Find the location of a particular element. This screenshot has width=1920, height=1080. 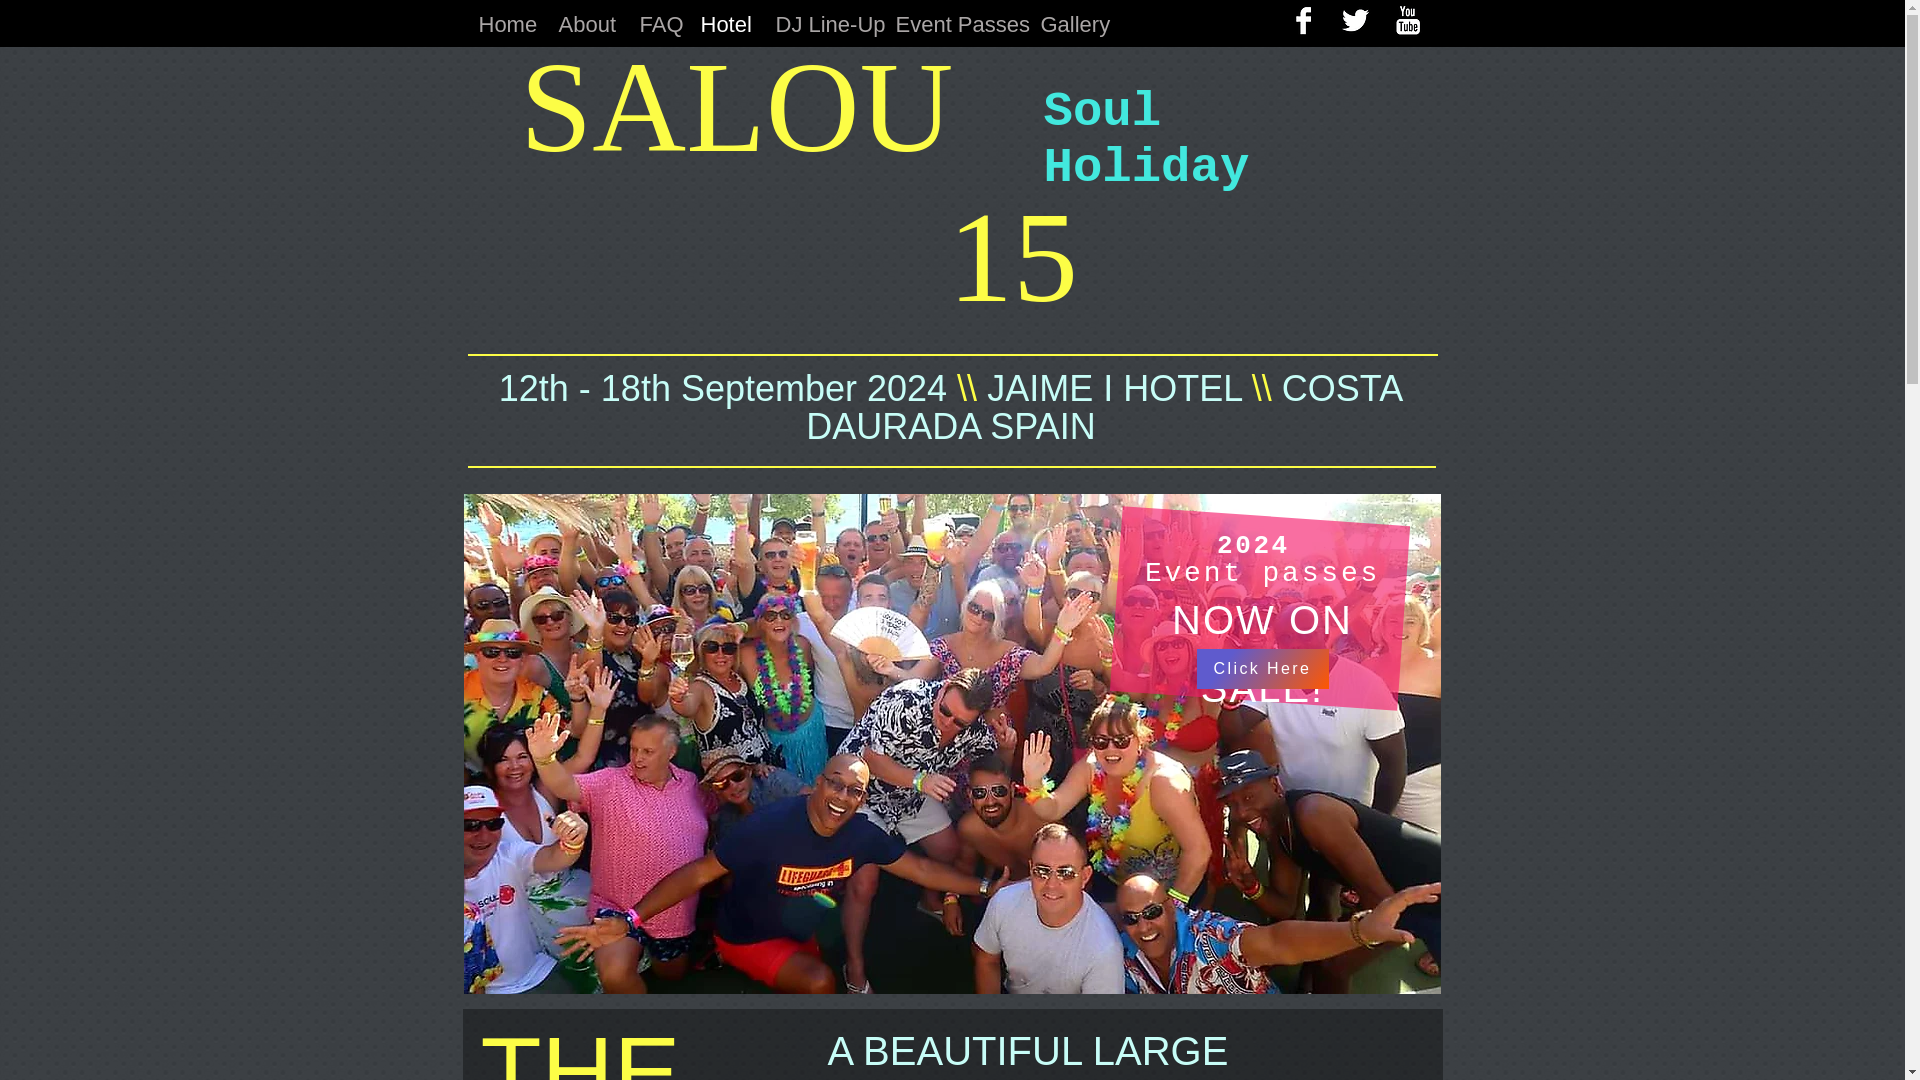

About is located at coordinates (584, 25).